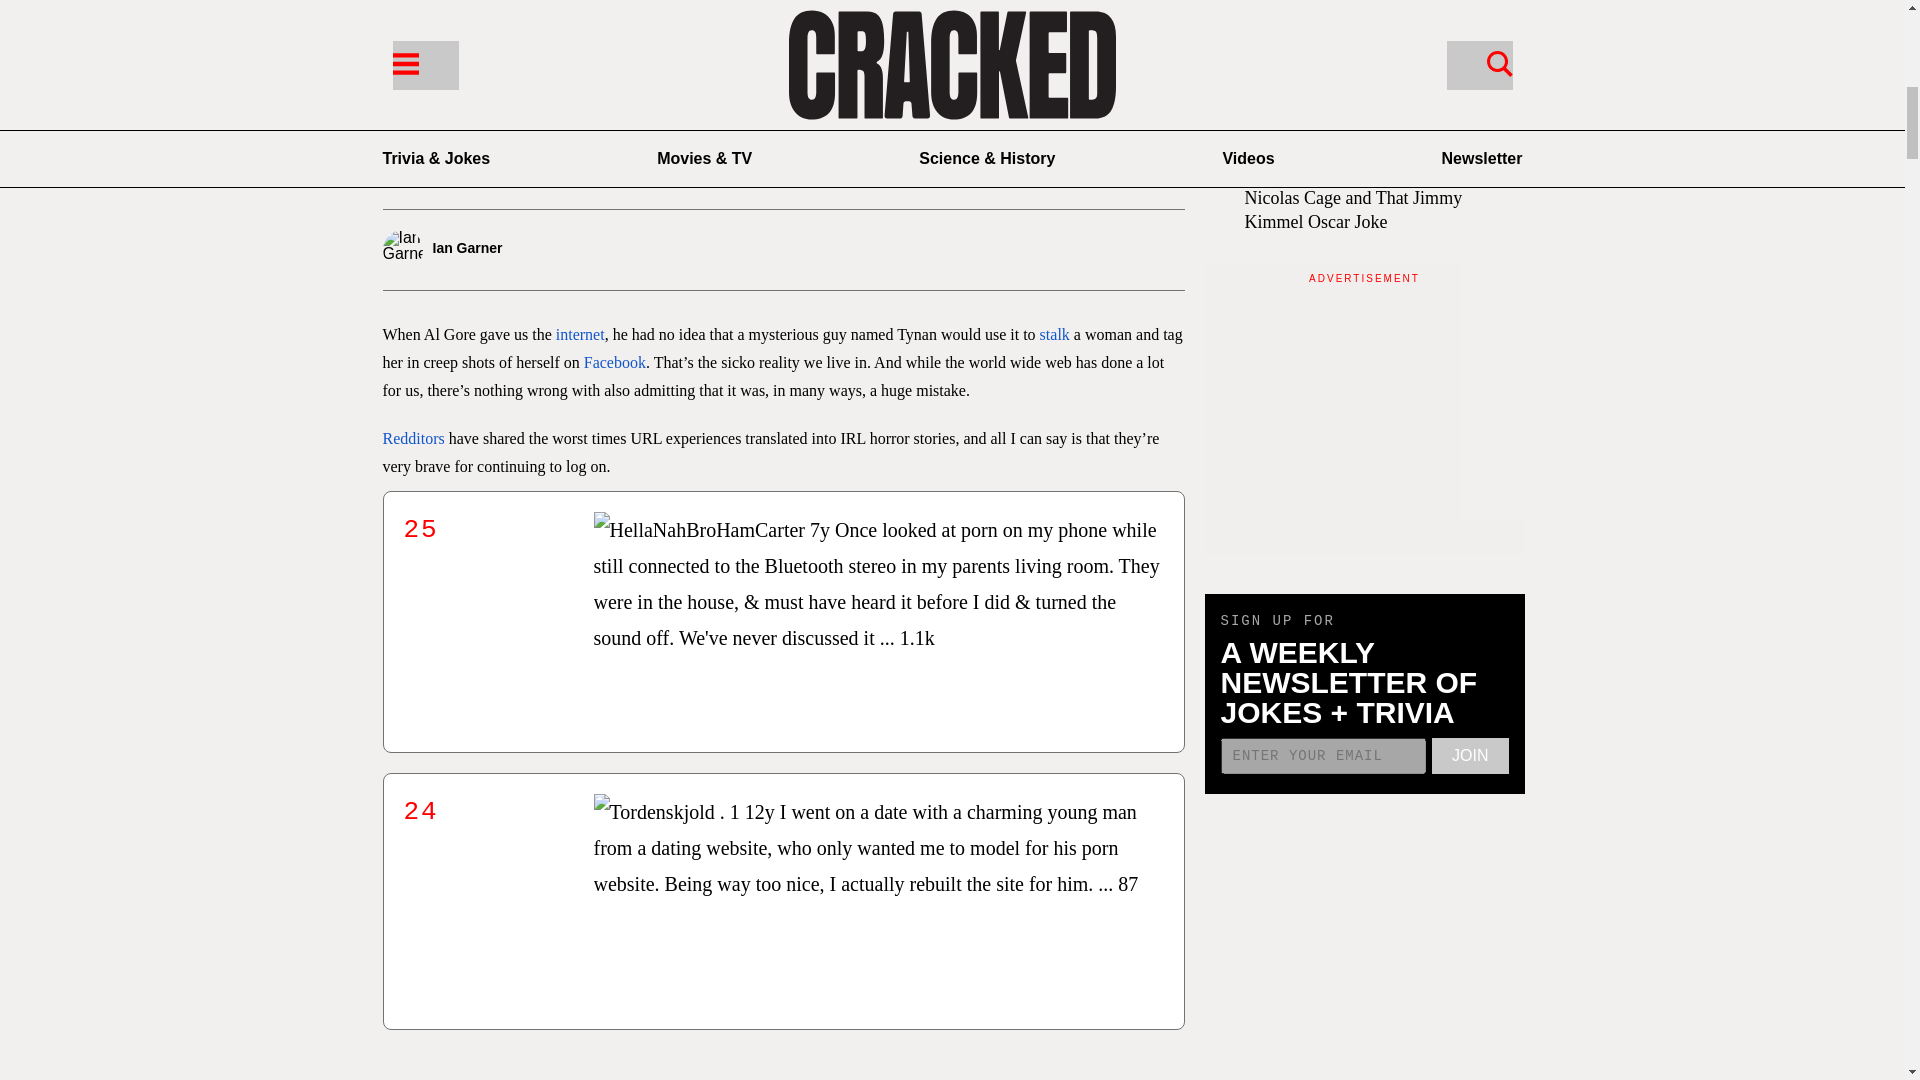 The height and width of the screenshot is (1080, 1920). Describe the element at coordinates (412, 438) in the screenshot. I see `Redditors` at that location.